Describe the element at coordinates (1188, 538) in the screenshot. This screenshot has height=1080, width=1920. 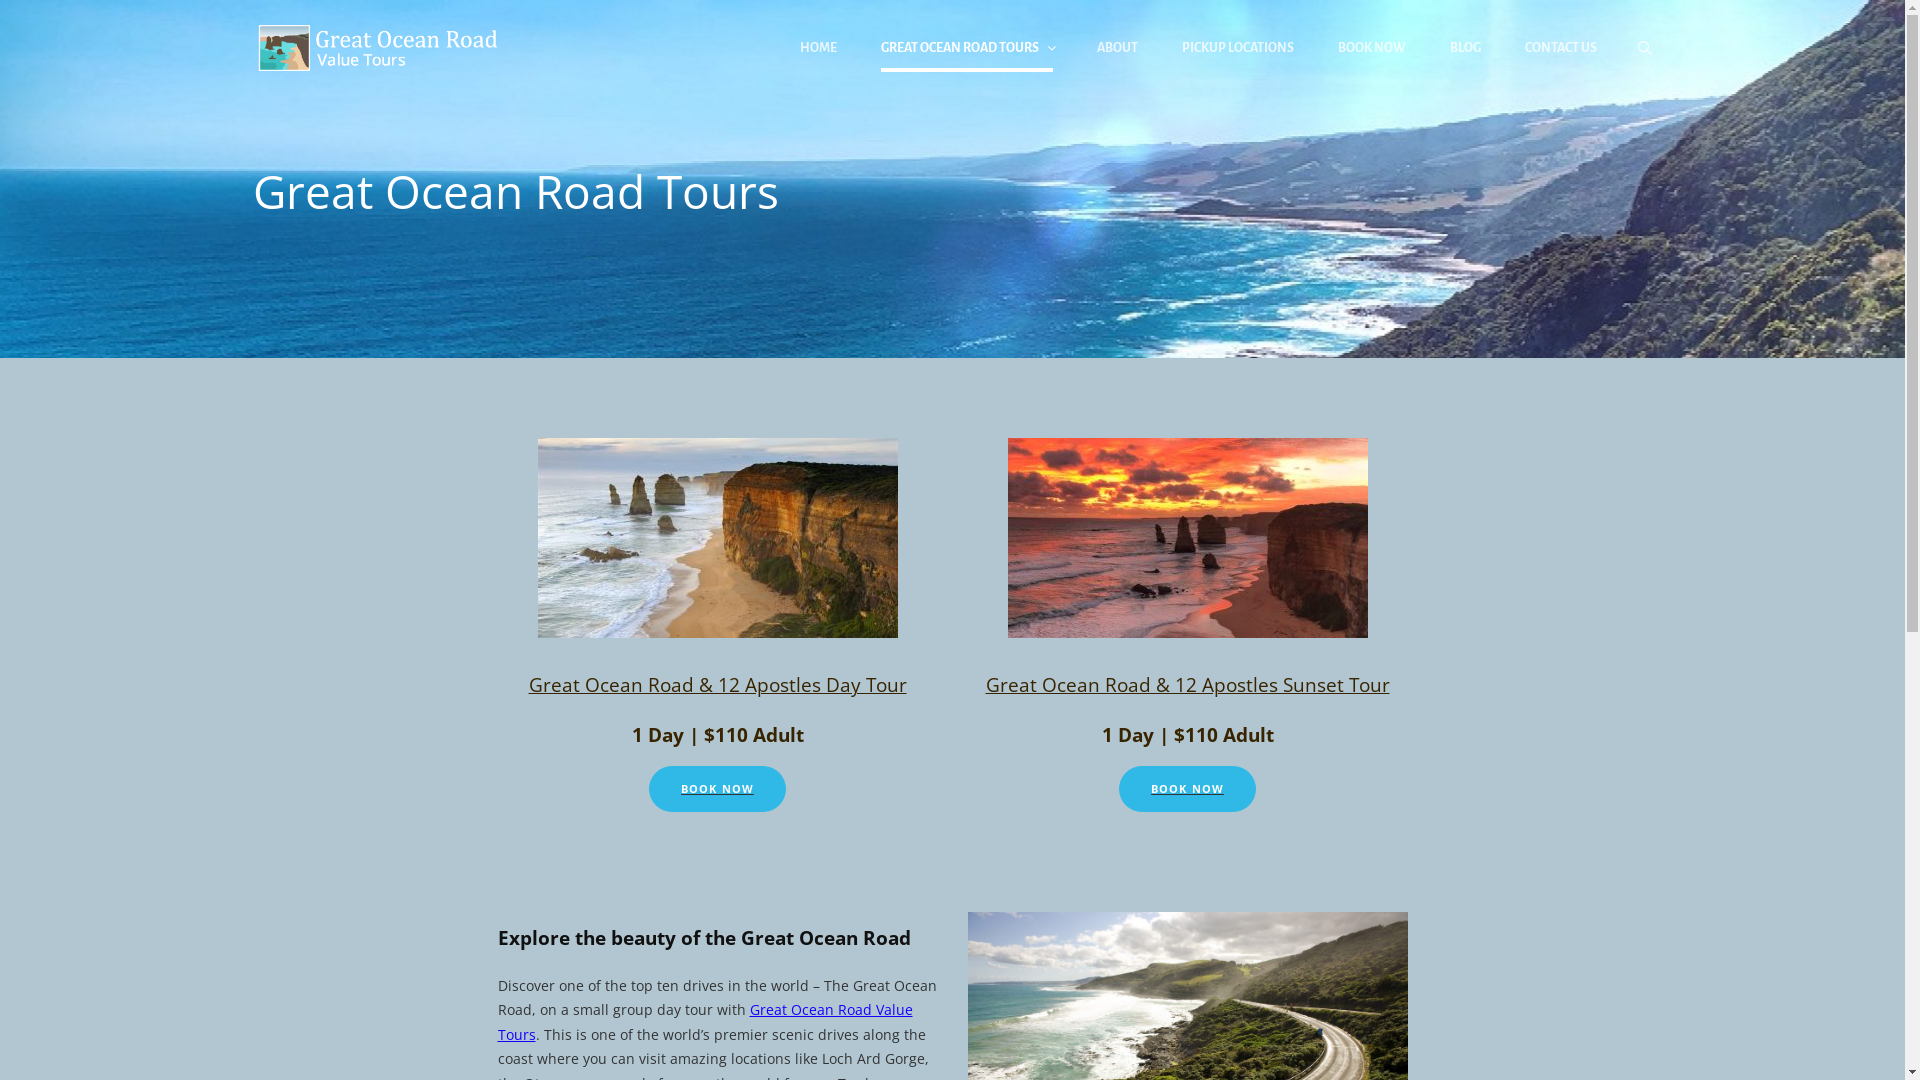
I see `Sunset` at that location.